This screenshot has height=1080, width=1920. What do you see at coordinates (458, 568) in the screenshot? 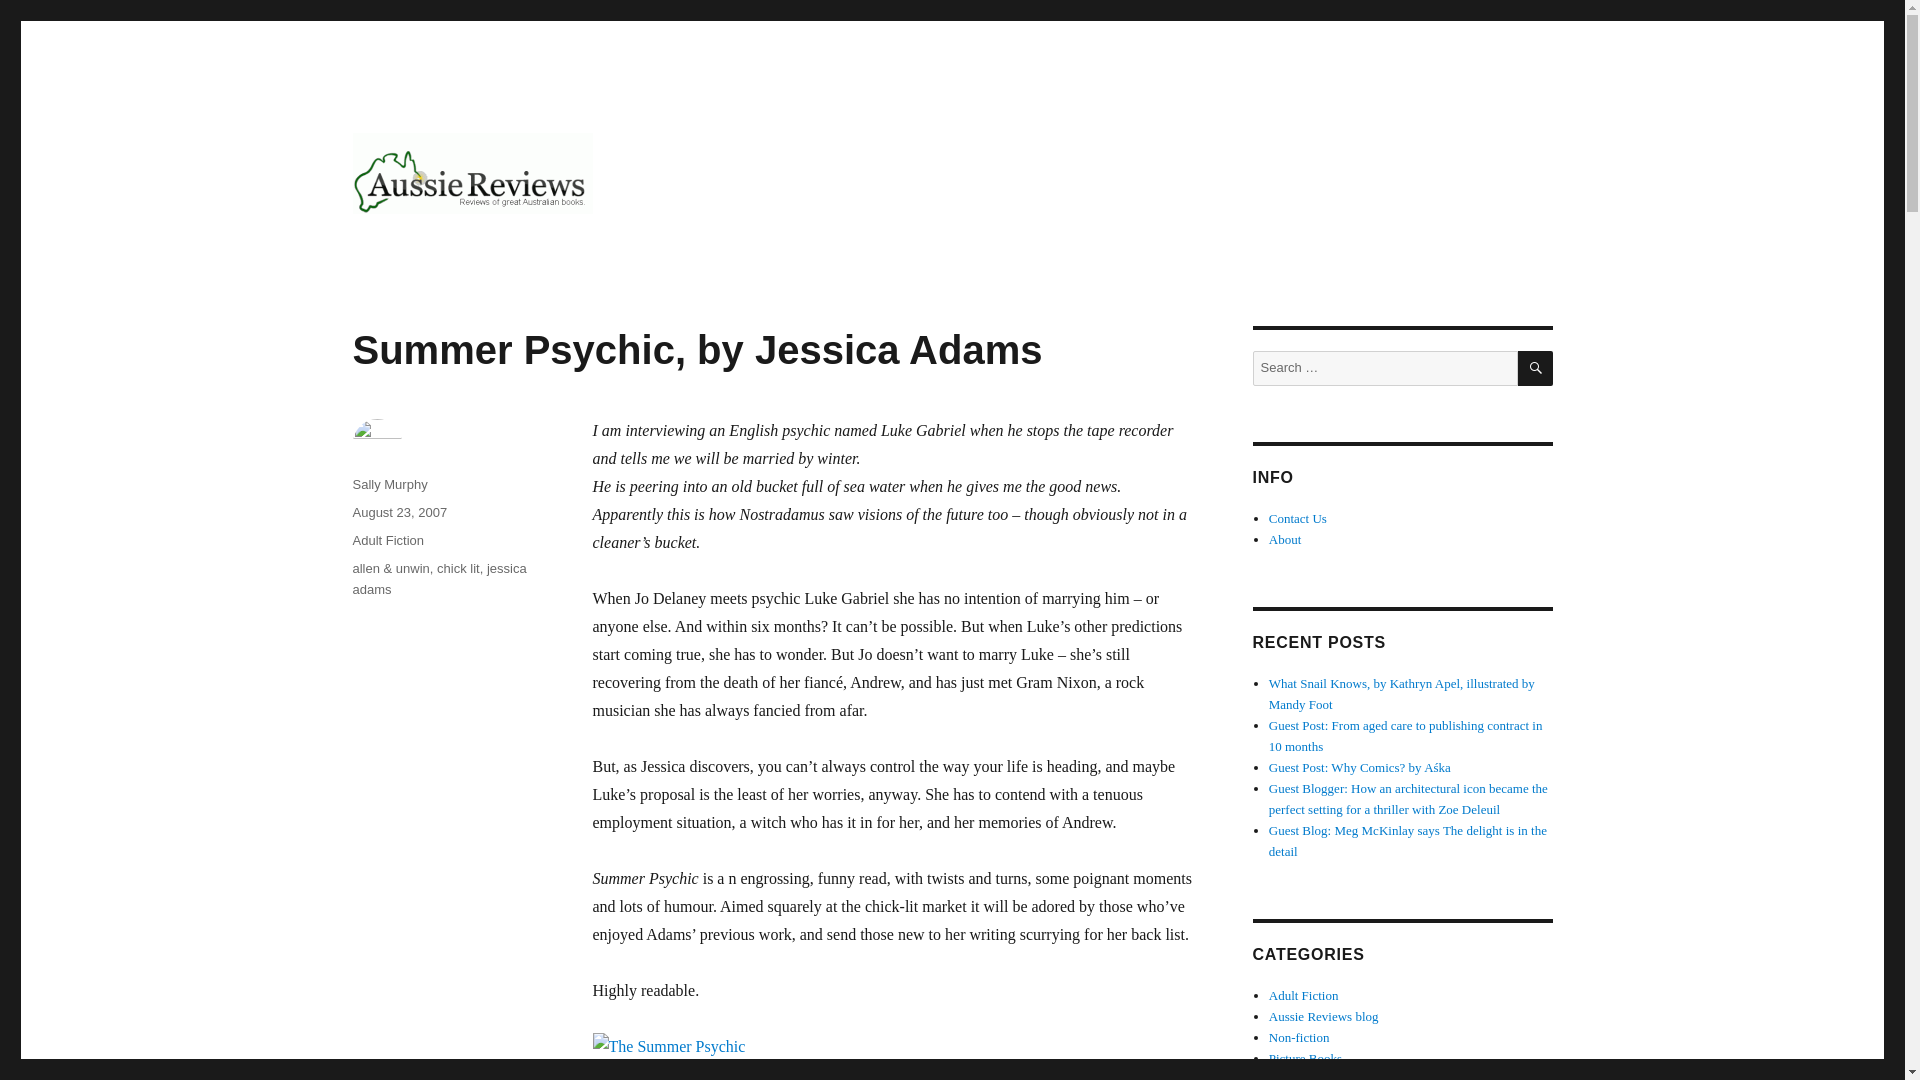
I see `chick lit` at bounding box center [458, 568].